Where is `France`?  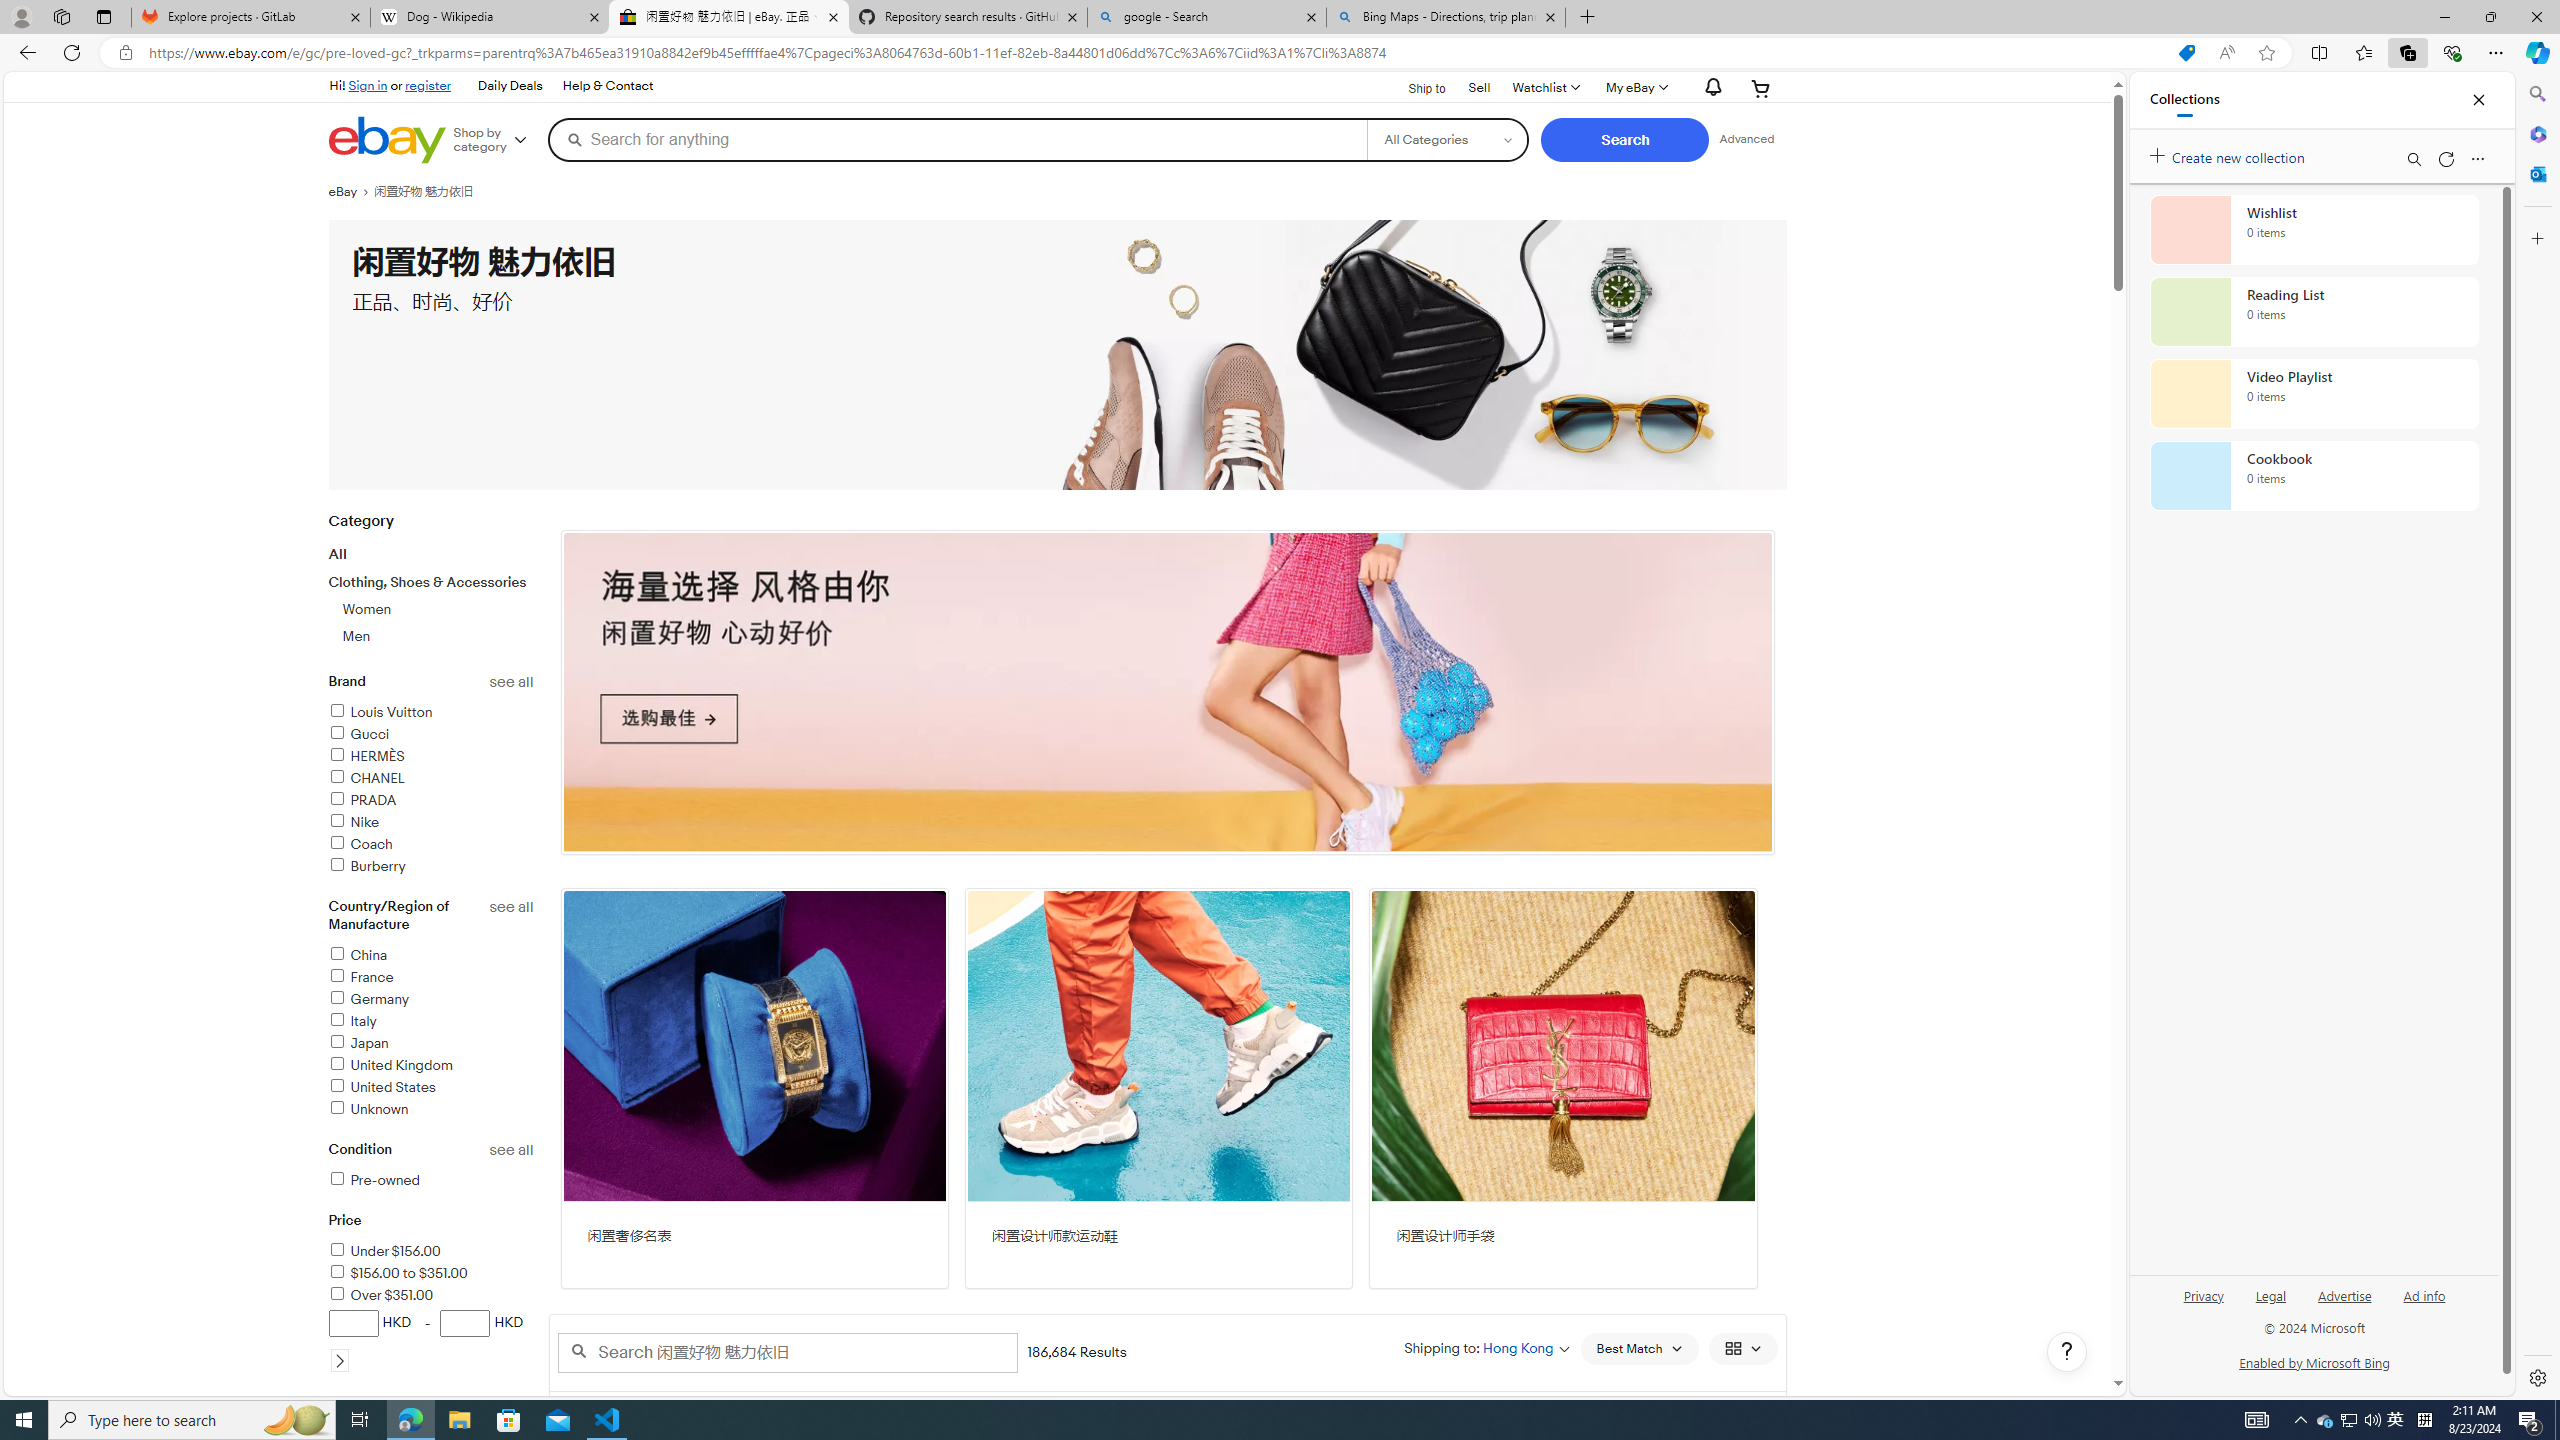
France is located at coordinates (360, 978).